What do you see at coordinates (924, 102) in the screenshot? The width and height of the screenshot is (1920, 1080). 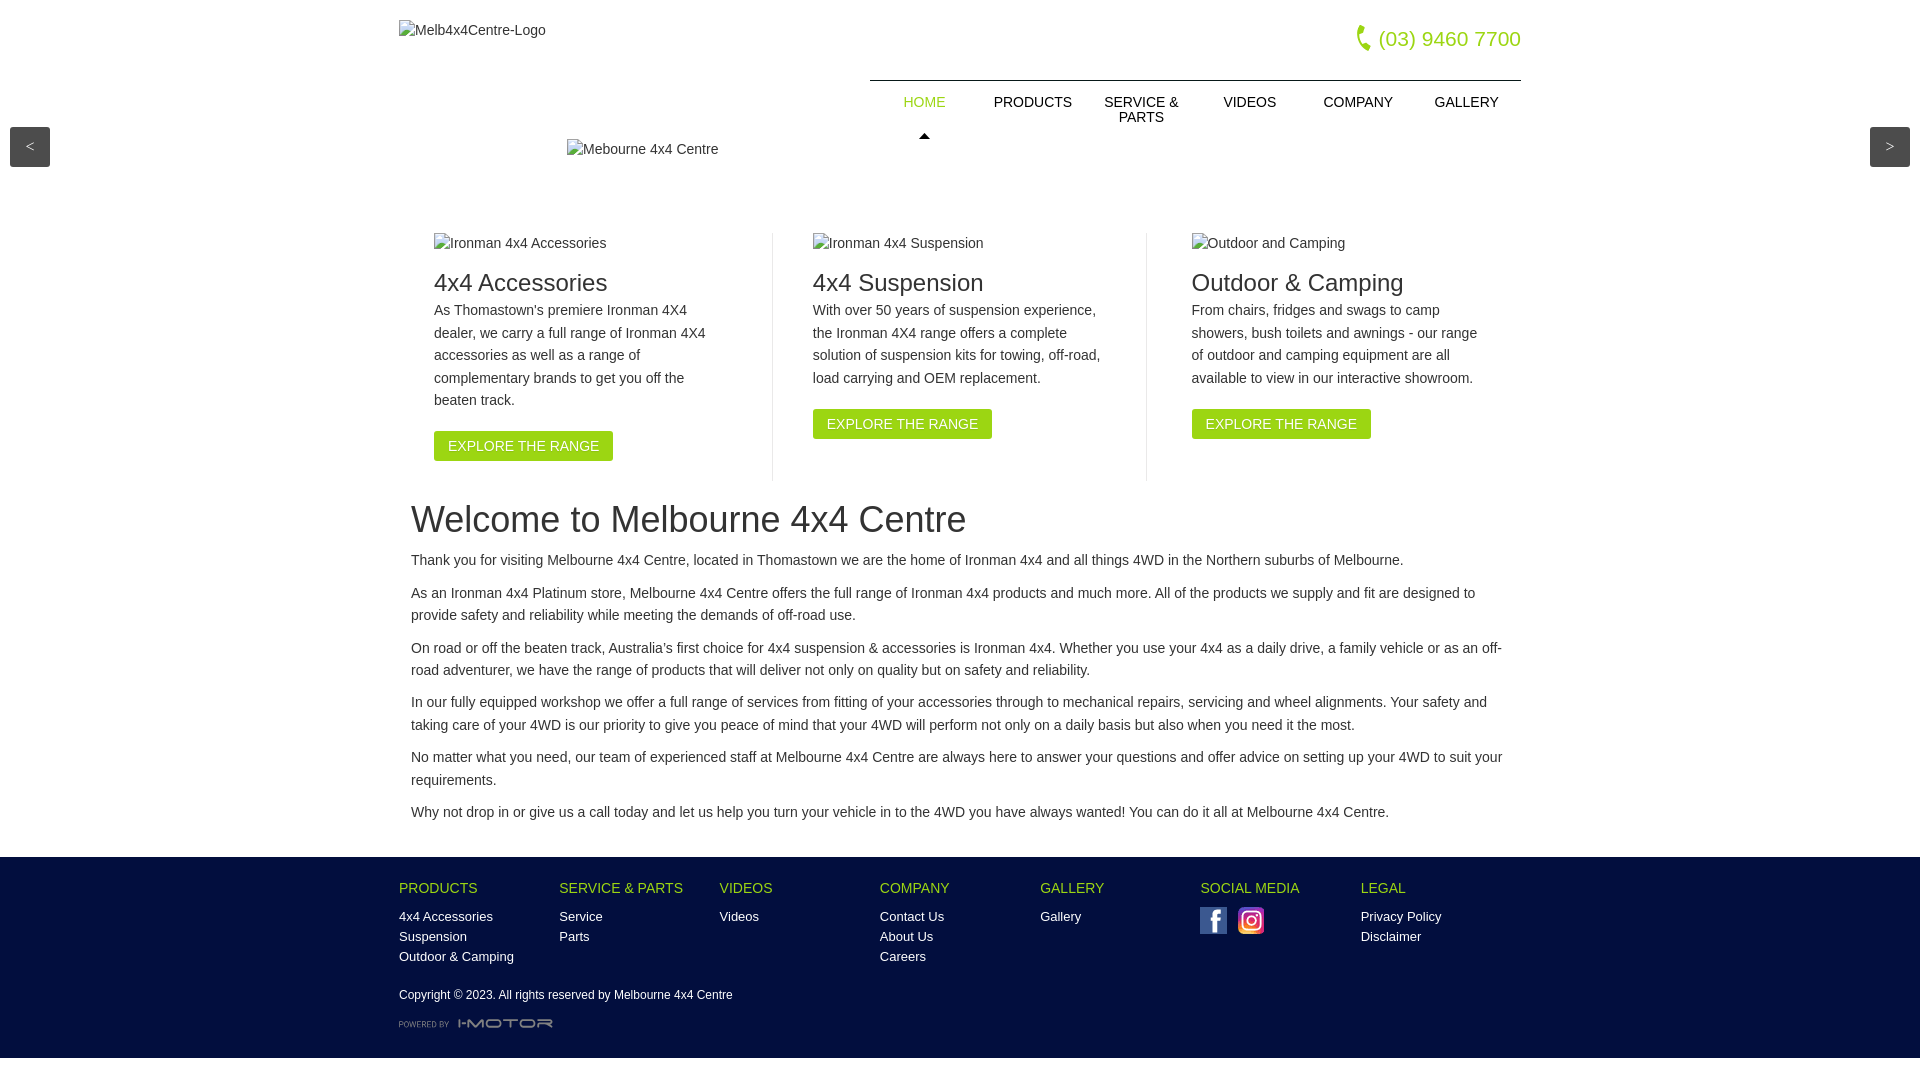 I see `HOME` at bounding box center [924, 102].